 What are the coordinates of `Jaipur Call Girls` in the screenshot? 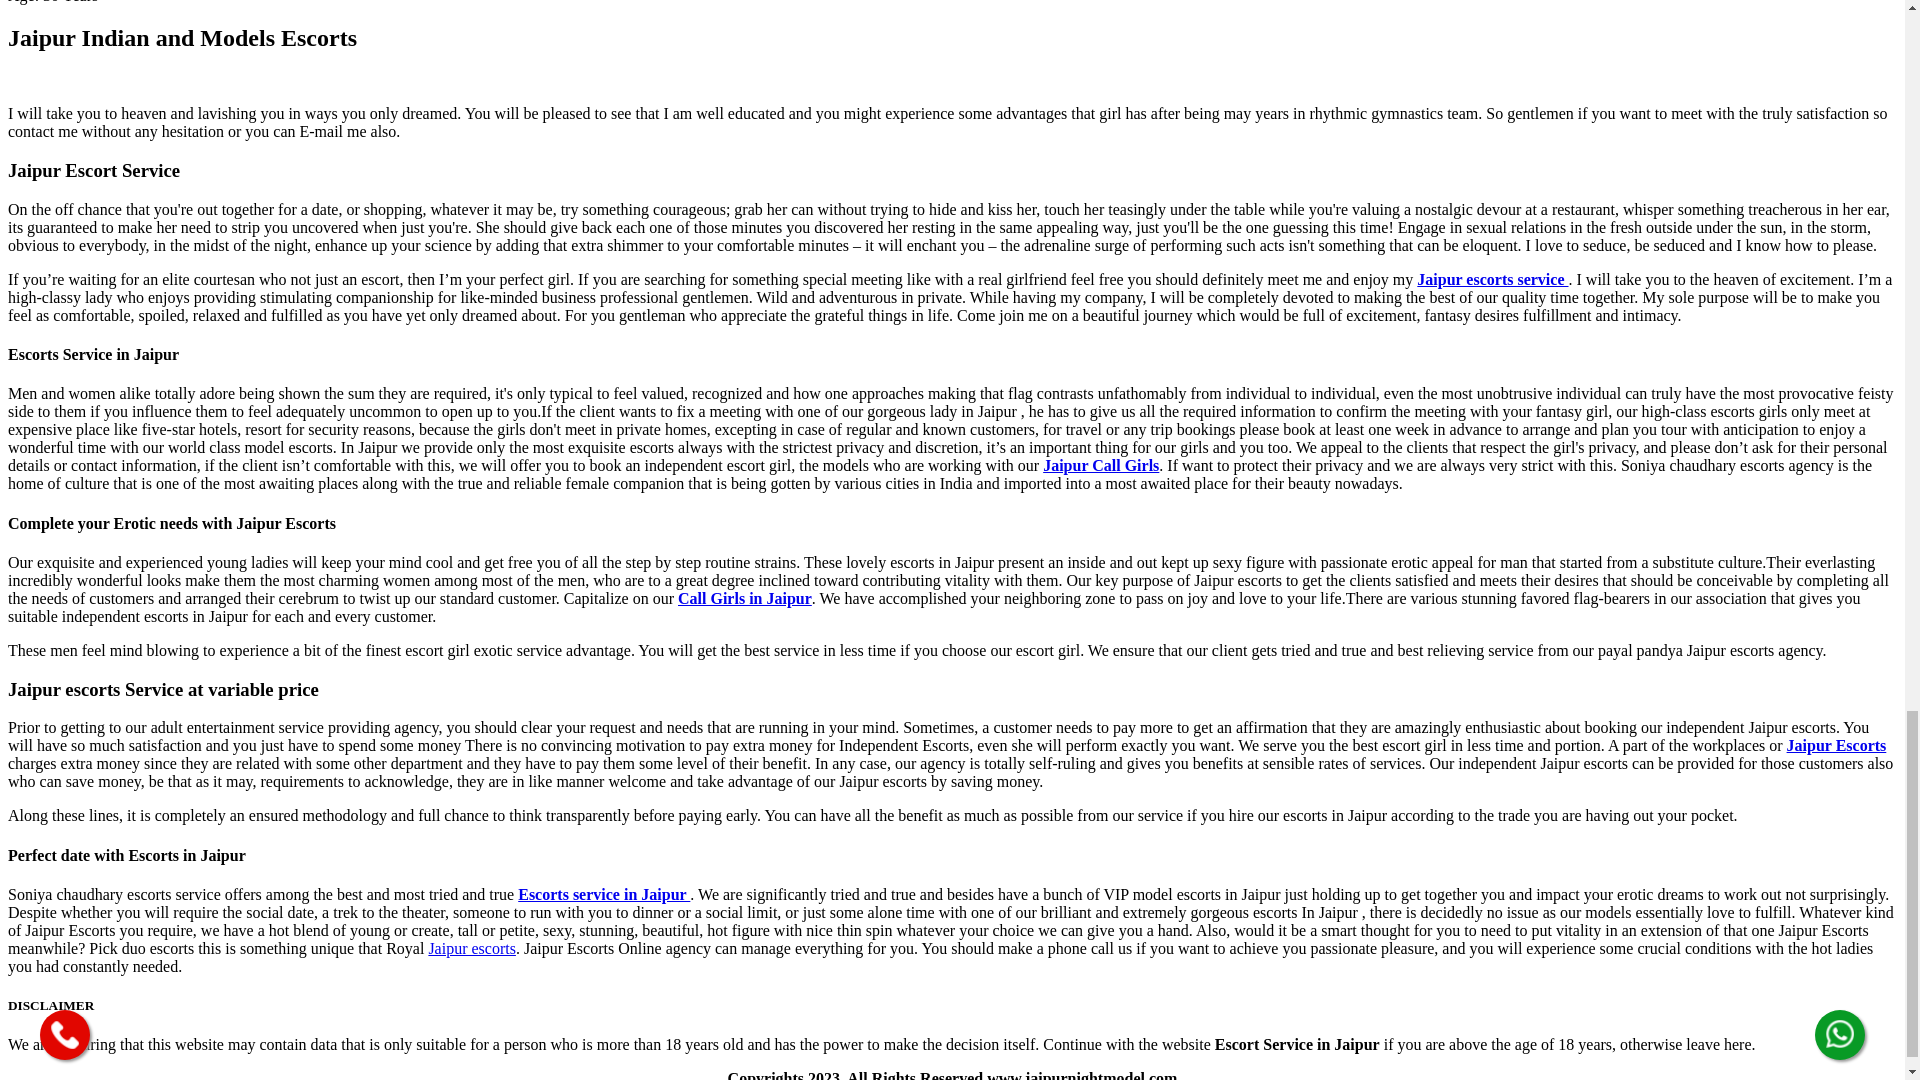 It's located at (1100, 465).